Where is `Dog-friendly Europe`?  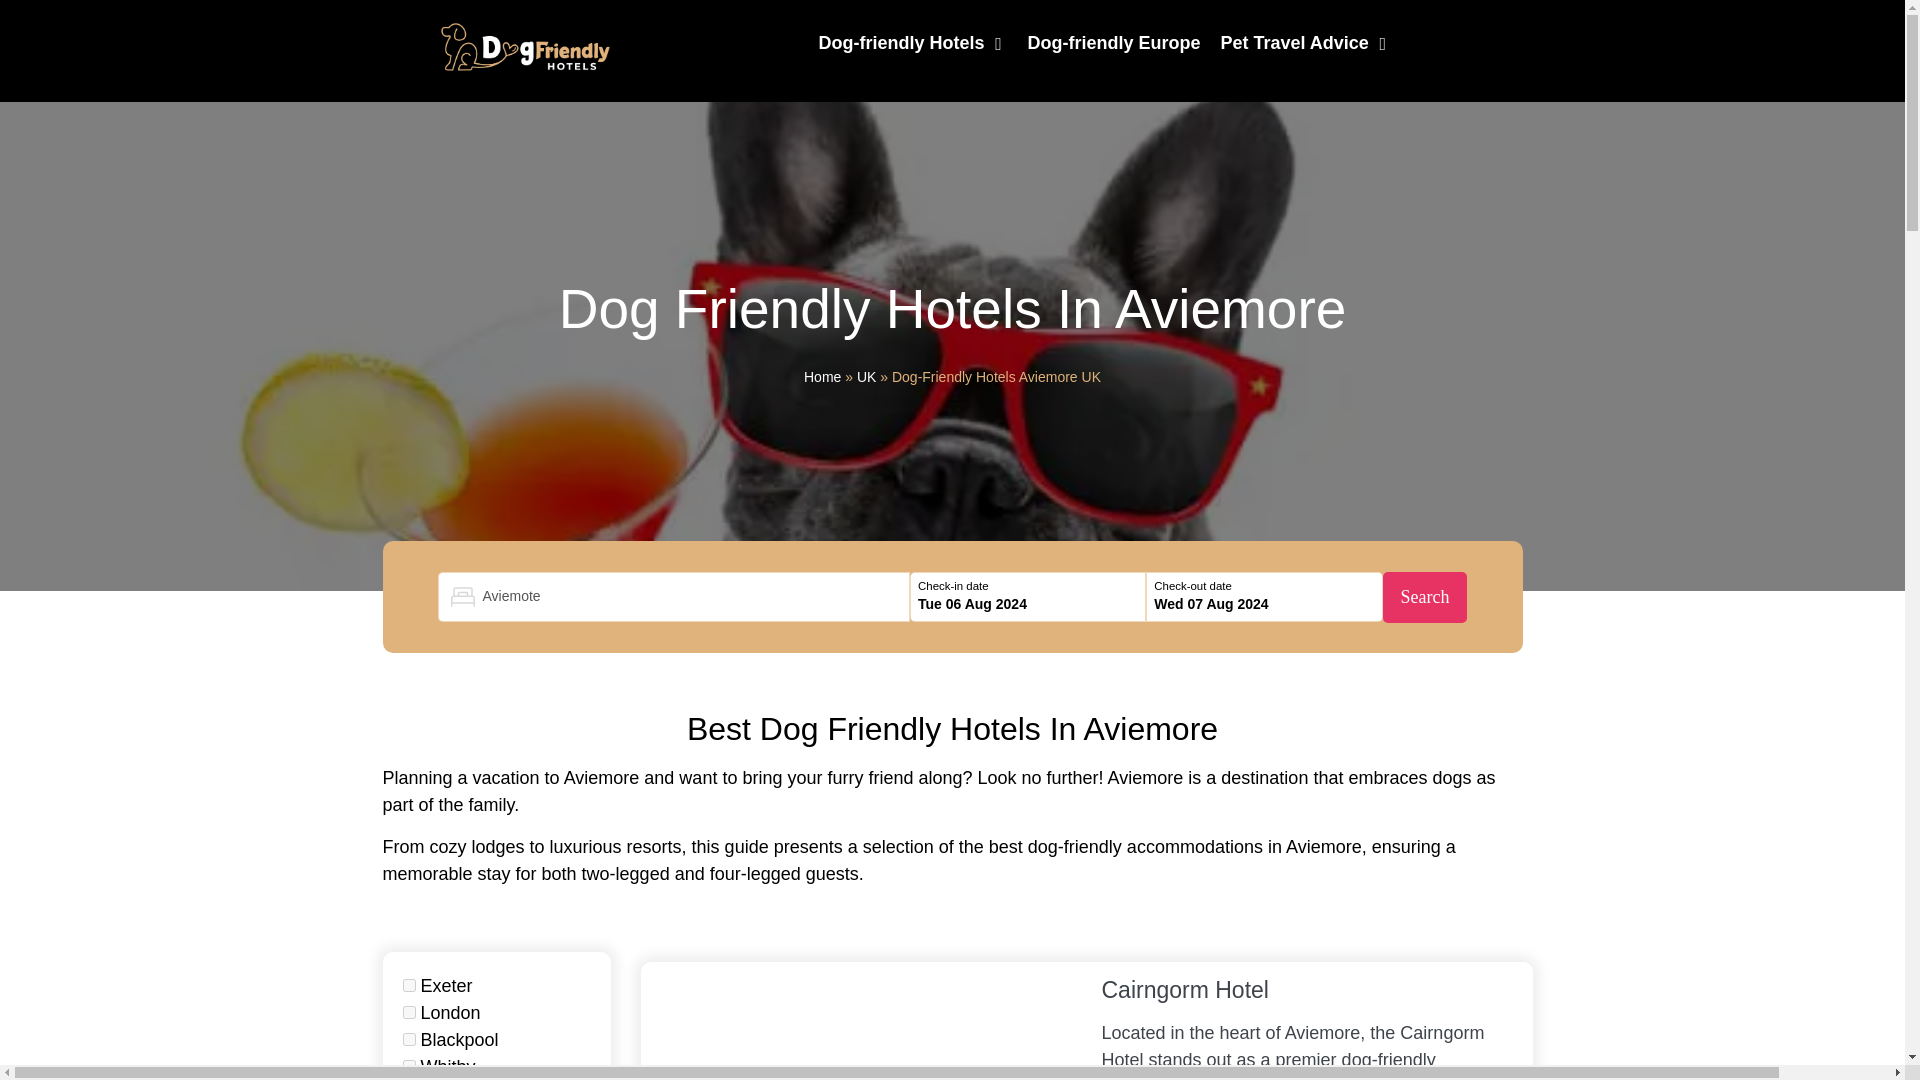 Dog-friendly Europe is located at coordinates (1114, 44).